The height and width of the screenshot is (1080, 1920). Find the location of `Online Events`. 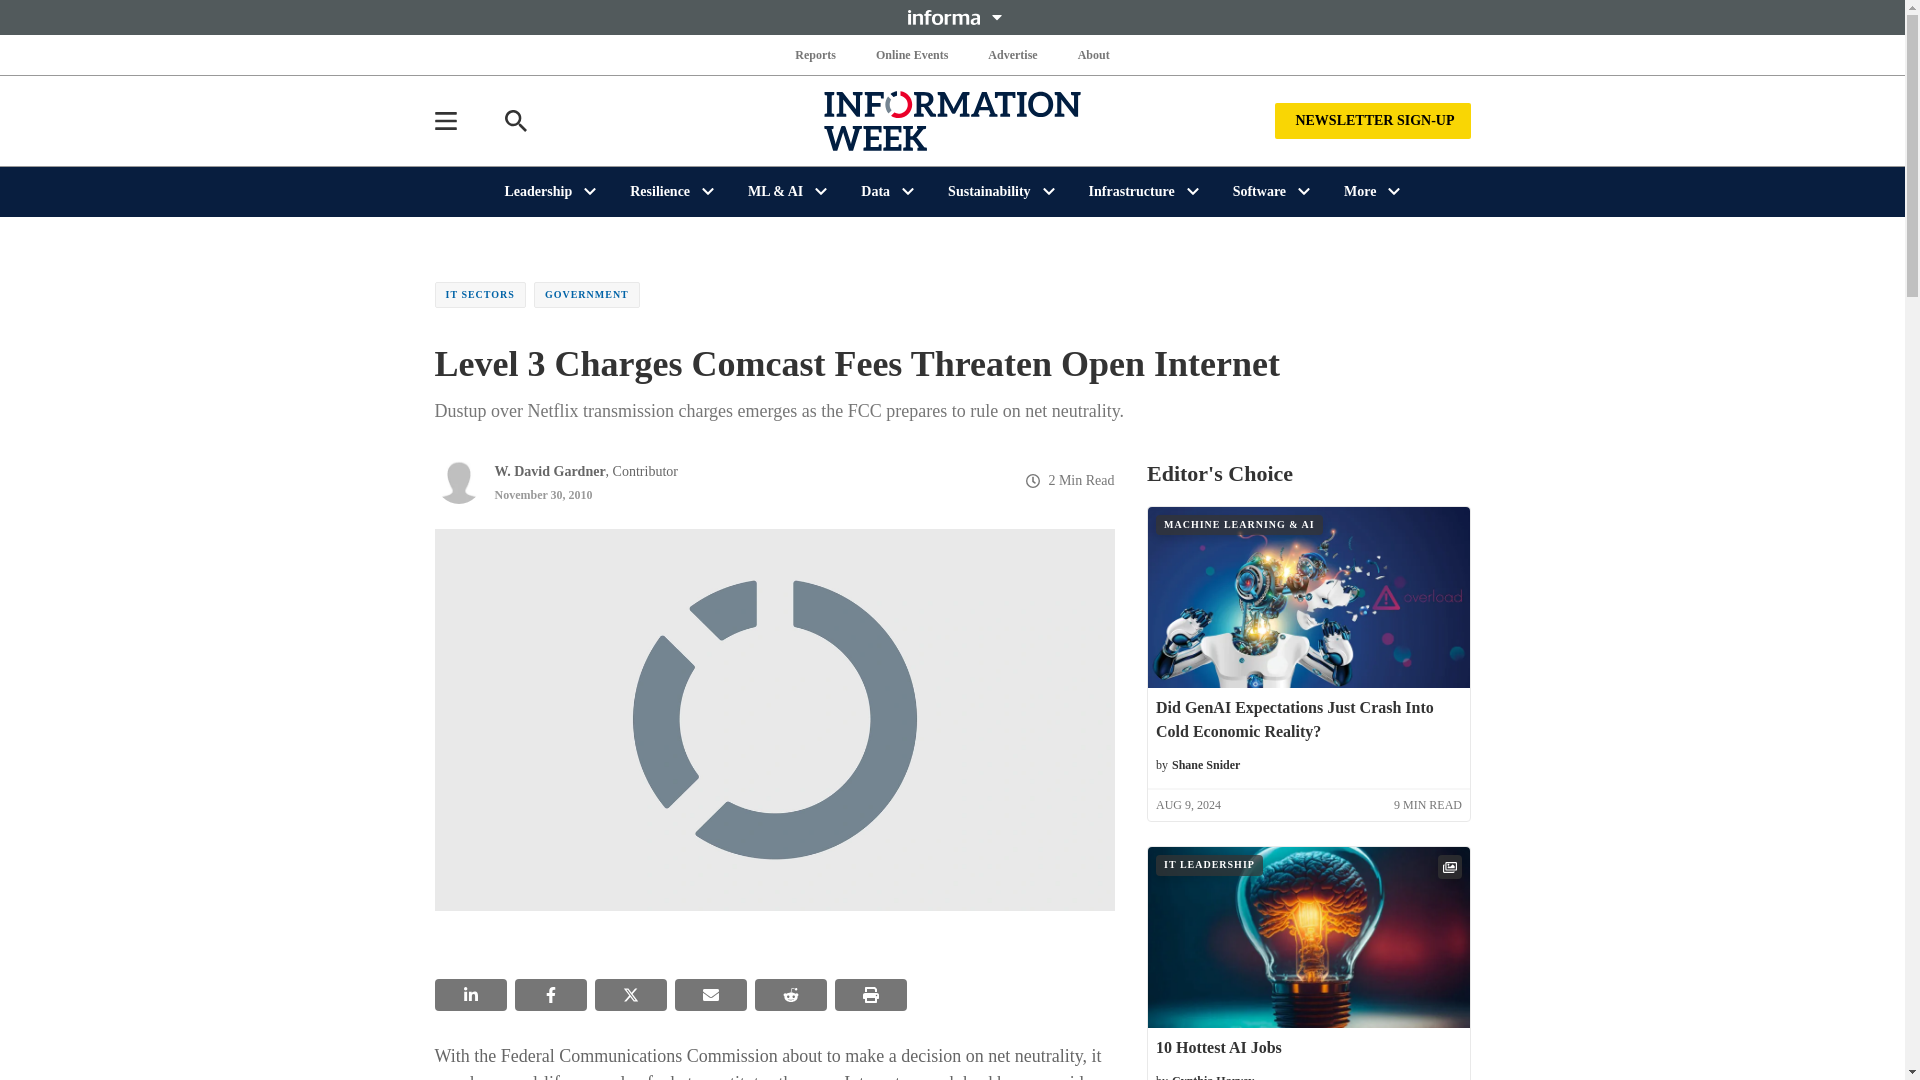

Online Events is located at coordinates (912, 54).